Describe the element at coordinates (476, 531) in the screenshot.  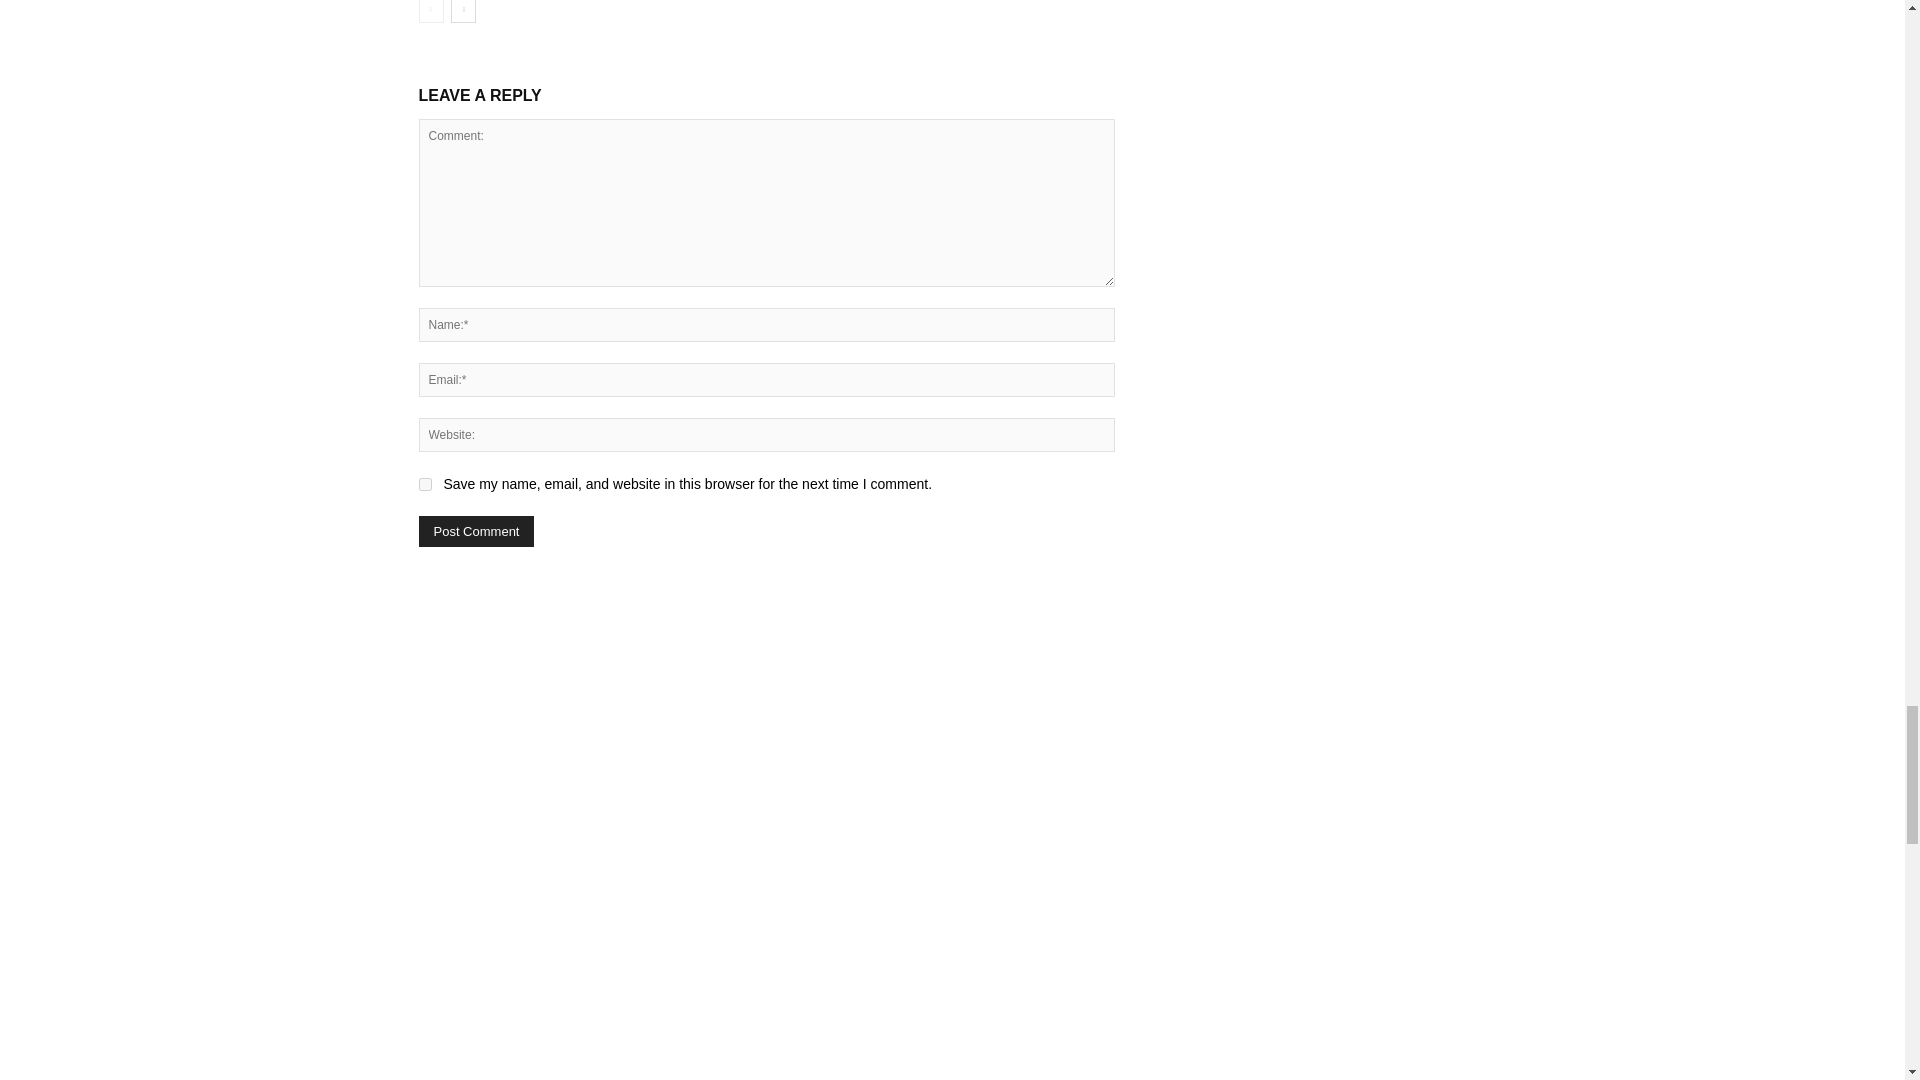
I see `Post Comment` at that location.